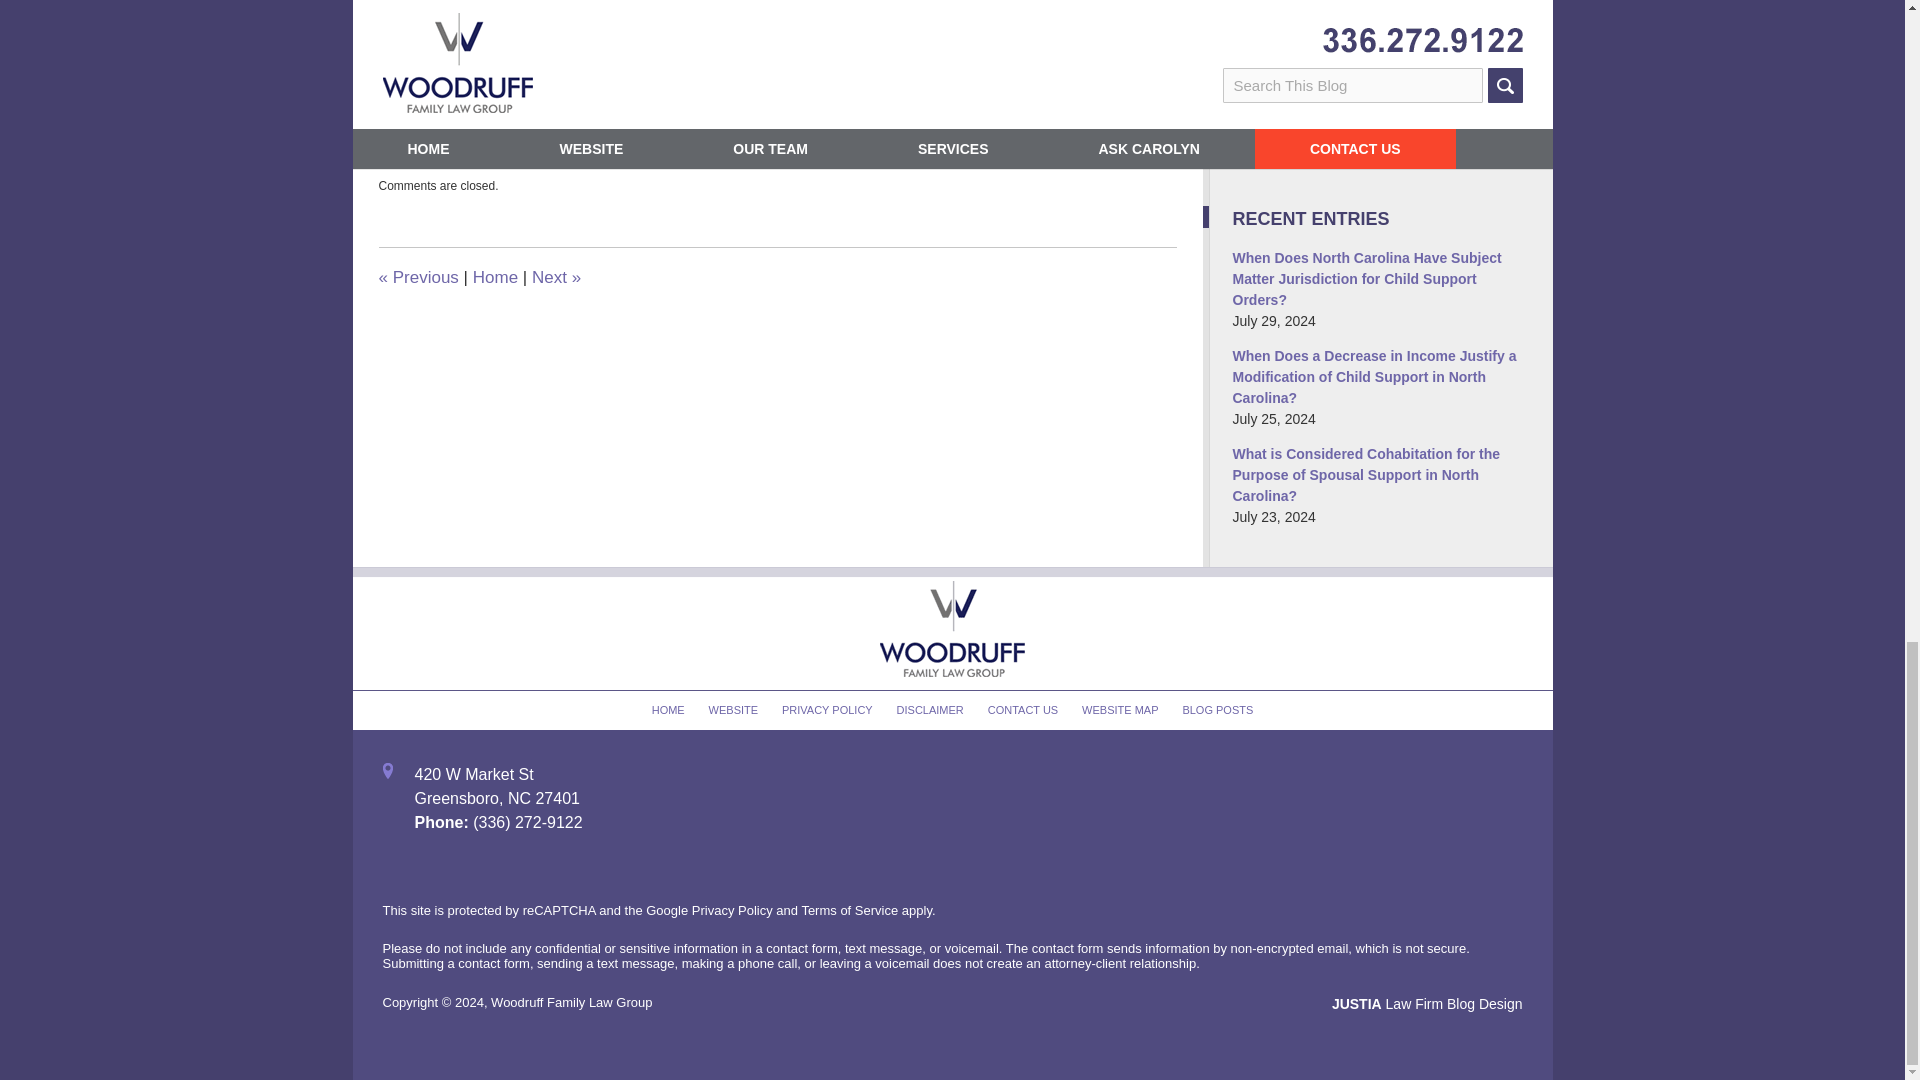 This screenshot has width=1920, height=1080. What do you see at coordinates (456, 156) in the screenshot?
I see `civil process` at bounding box center [456, 156].